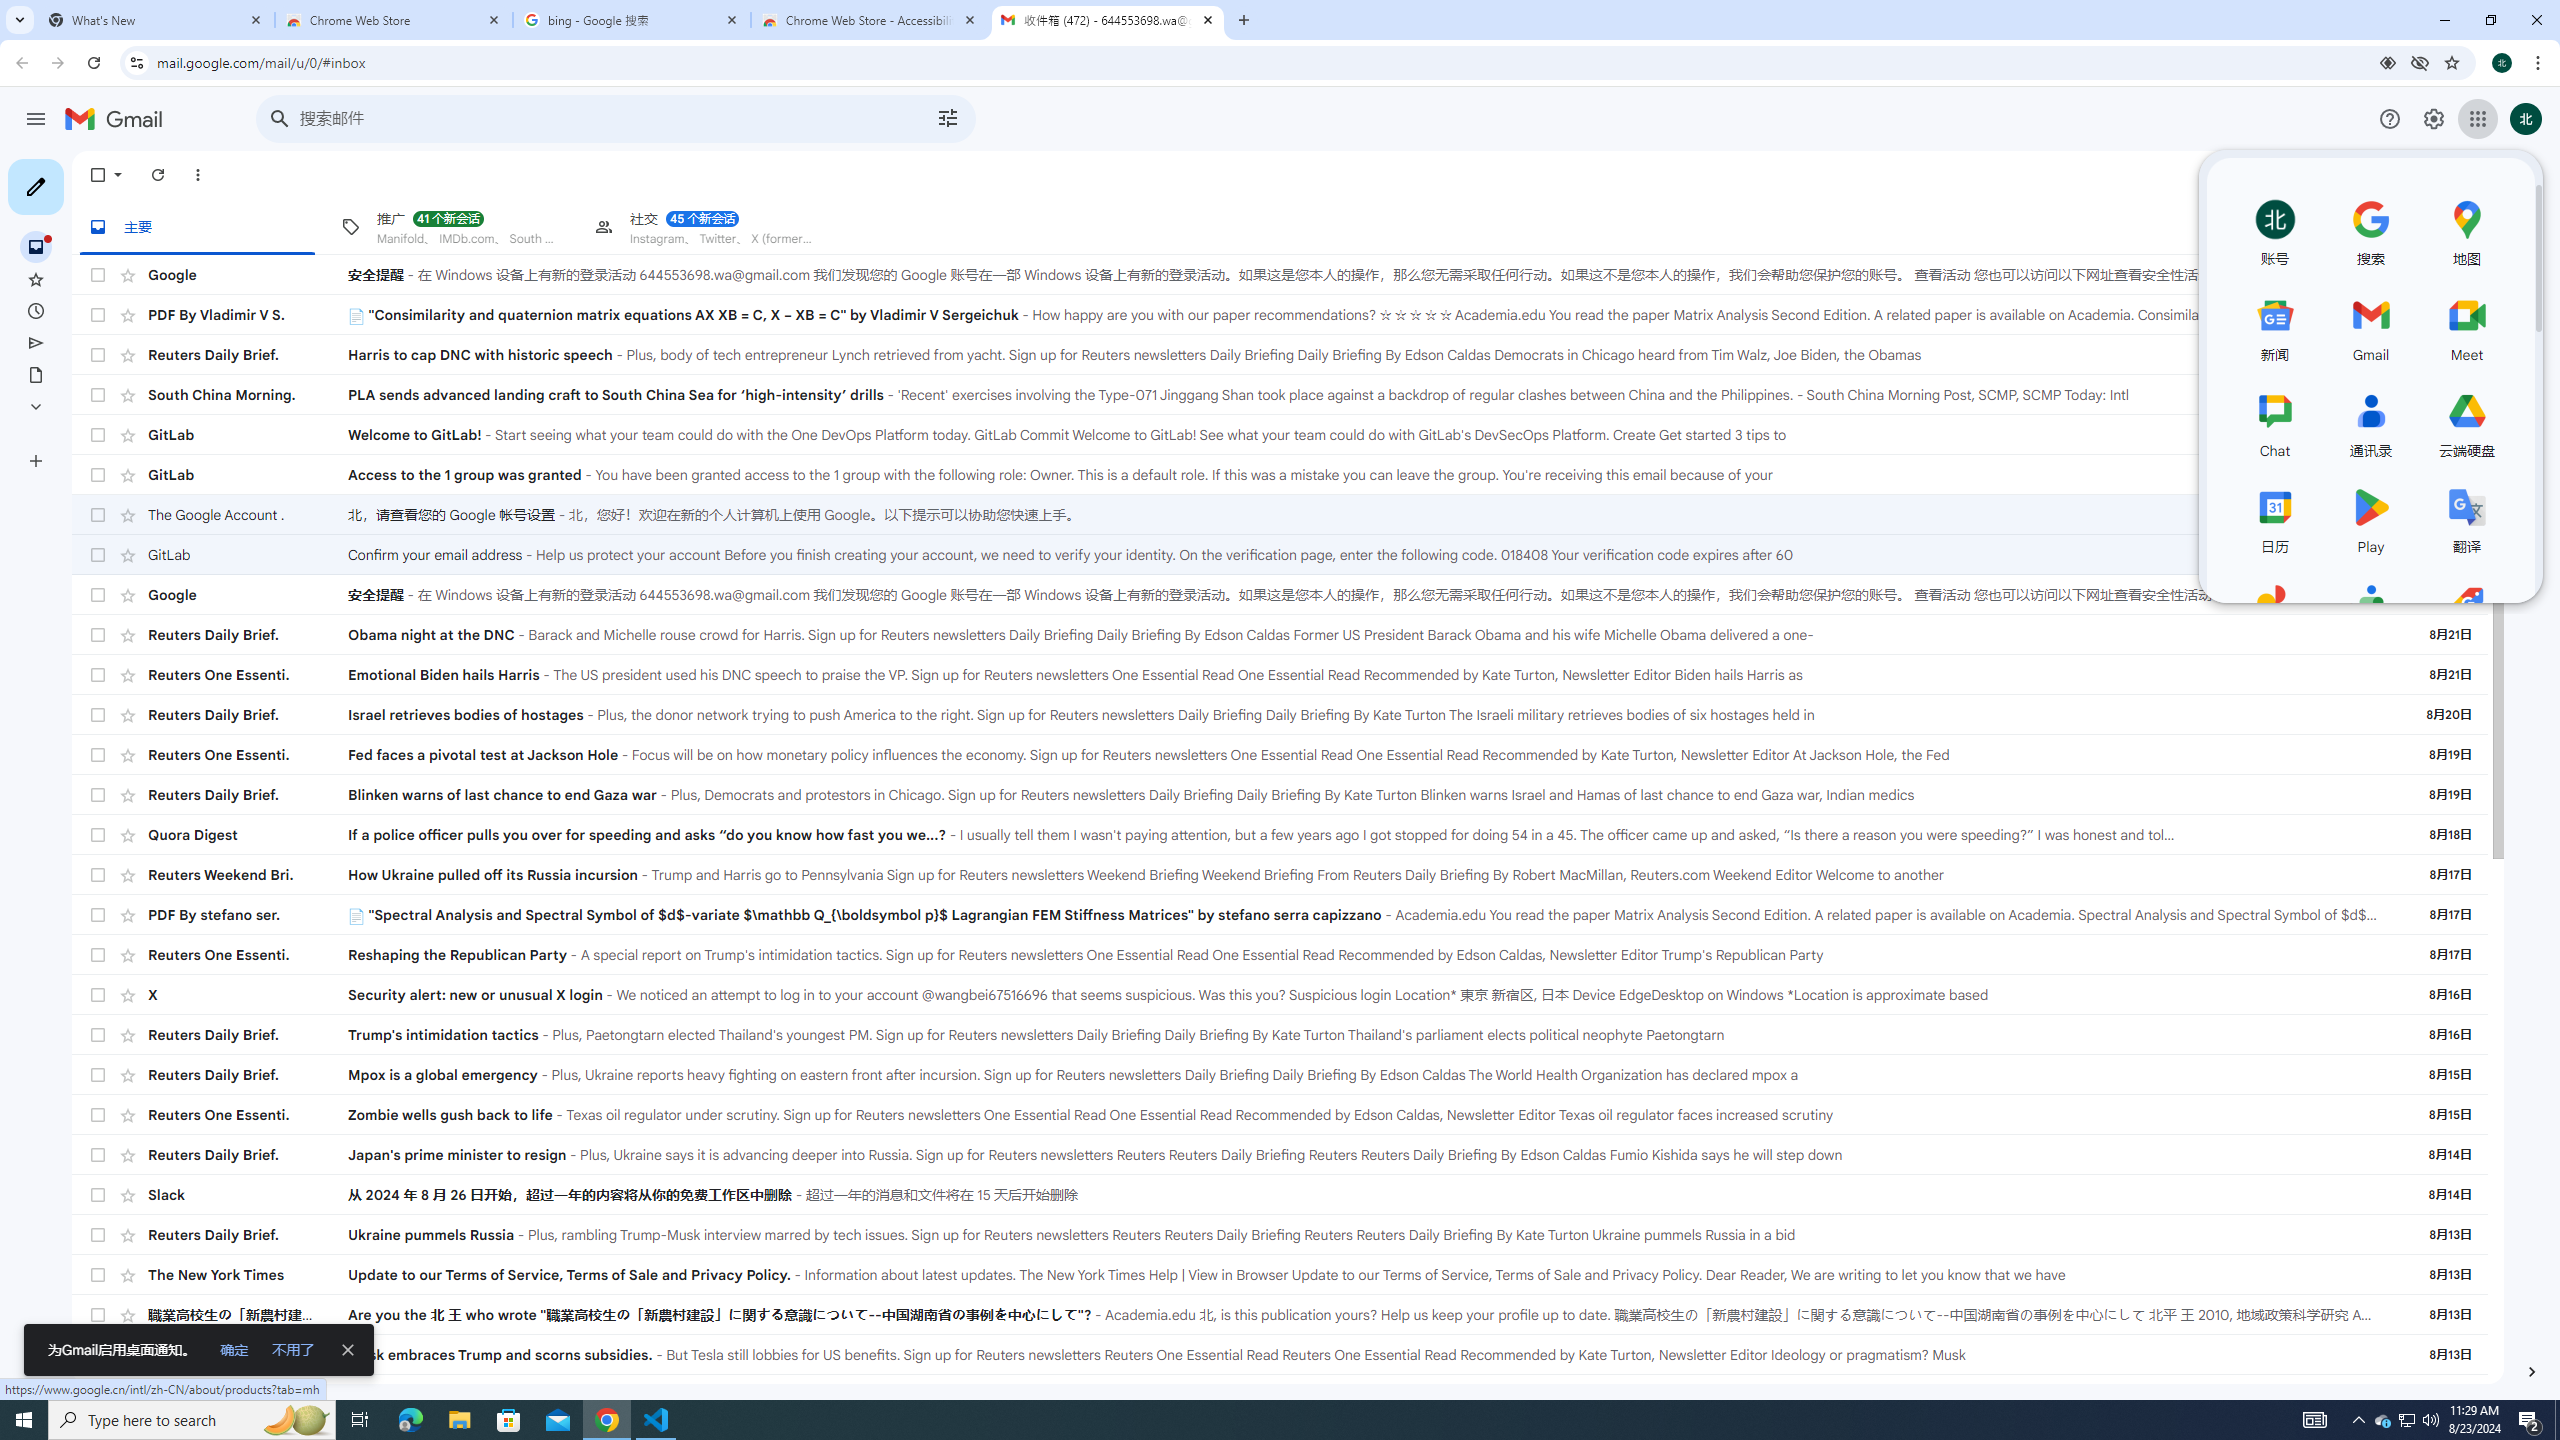 Image resolution: width=2560 pixels, height=1440 pixels. I want to click on Chrome Web Store, so click(394, 20).